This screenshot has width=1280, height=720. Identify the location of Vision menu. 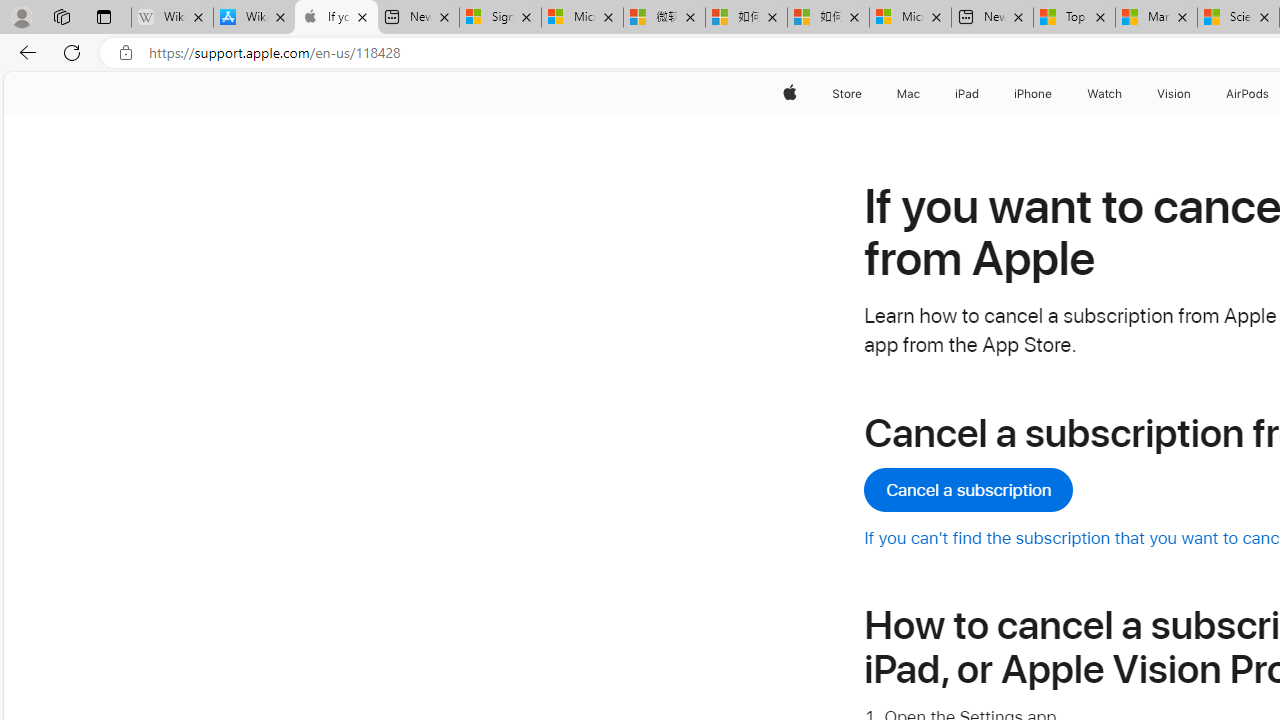
(1196, 94).